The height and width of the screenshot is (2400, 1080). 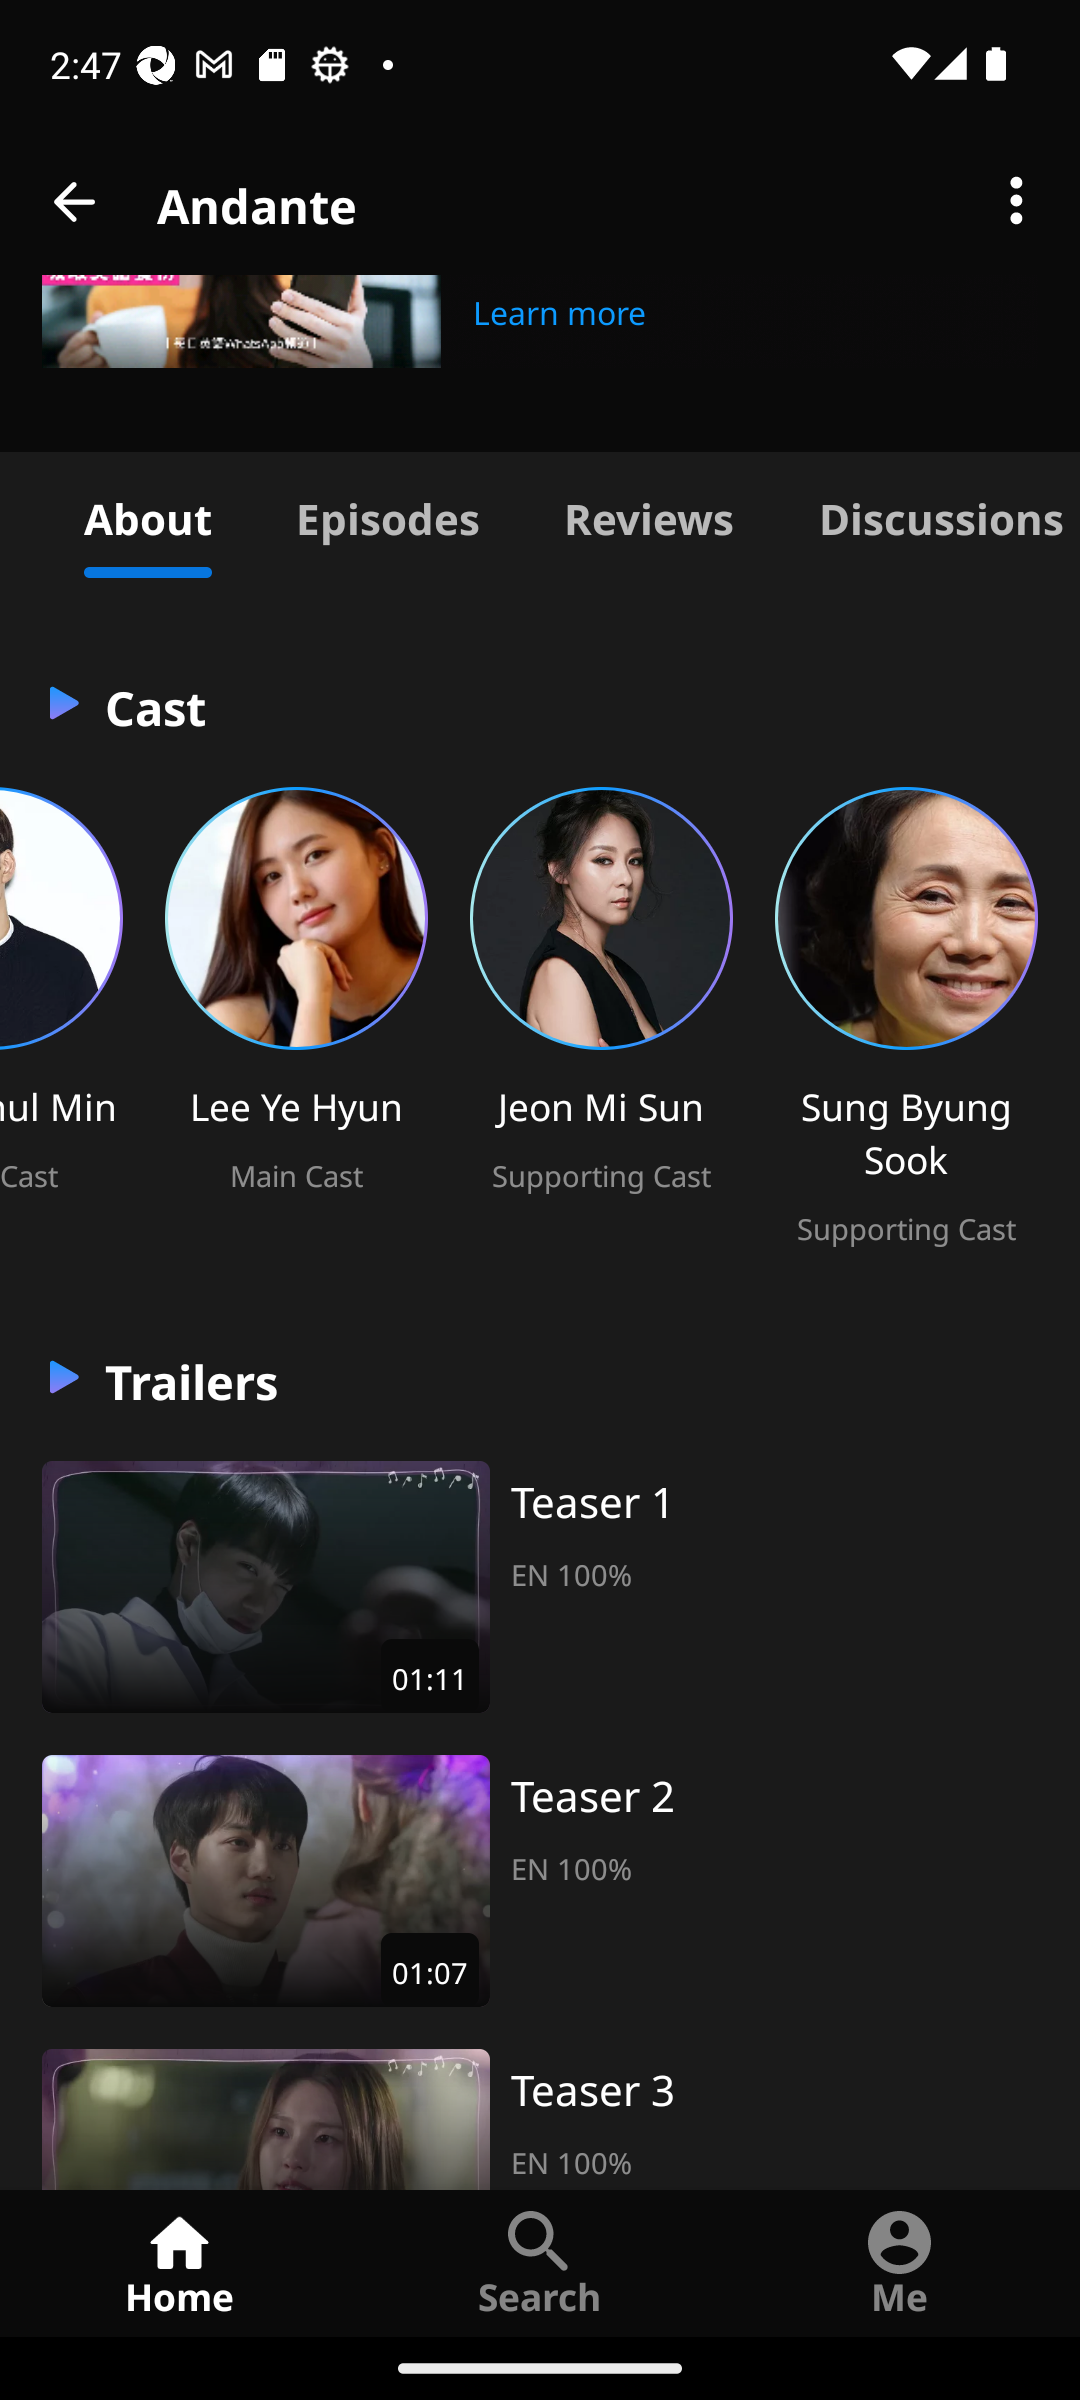 What do you see at coordinates (560, 309) in the screenshot?
I see `Learn more` at bounding box center [560, 309].